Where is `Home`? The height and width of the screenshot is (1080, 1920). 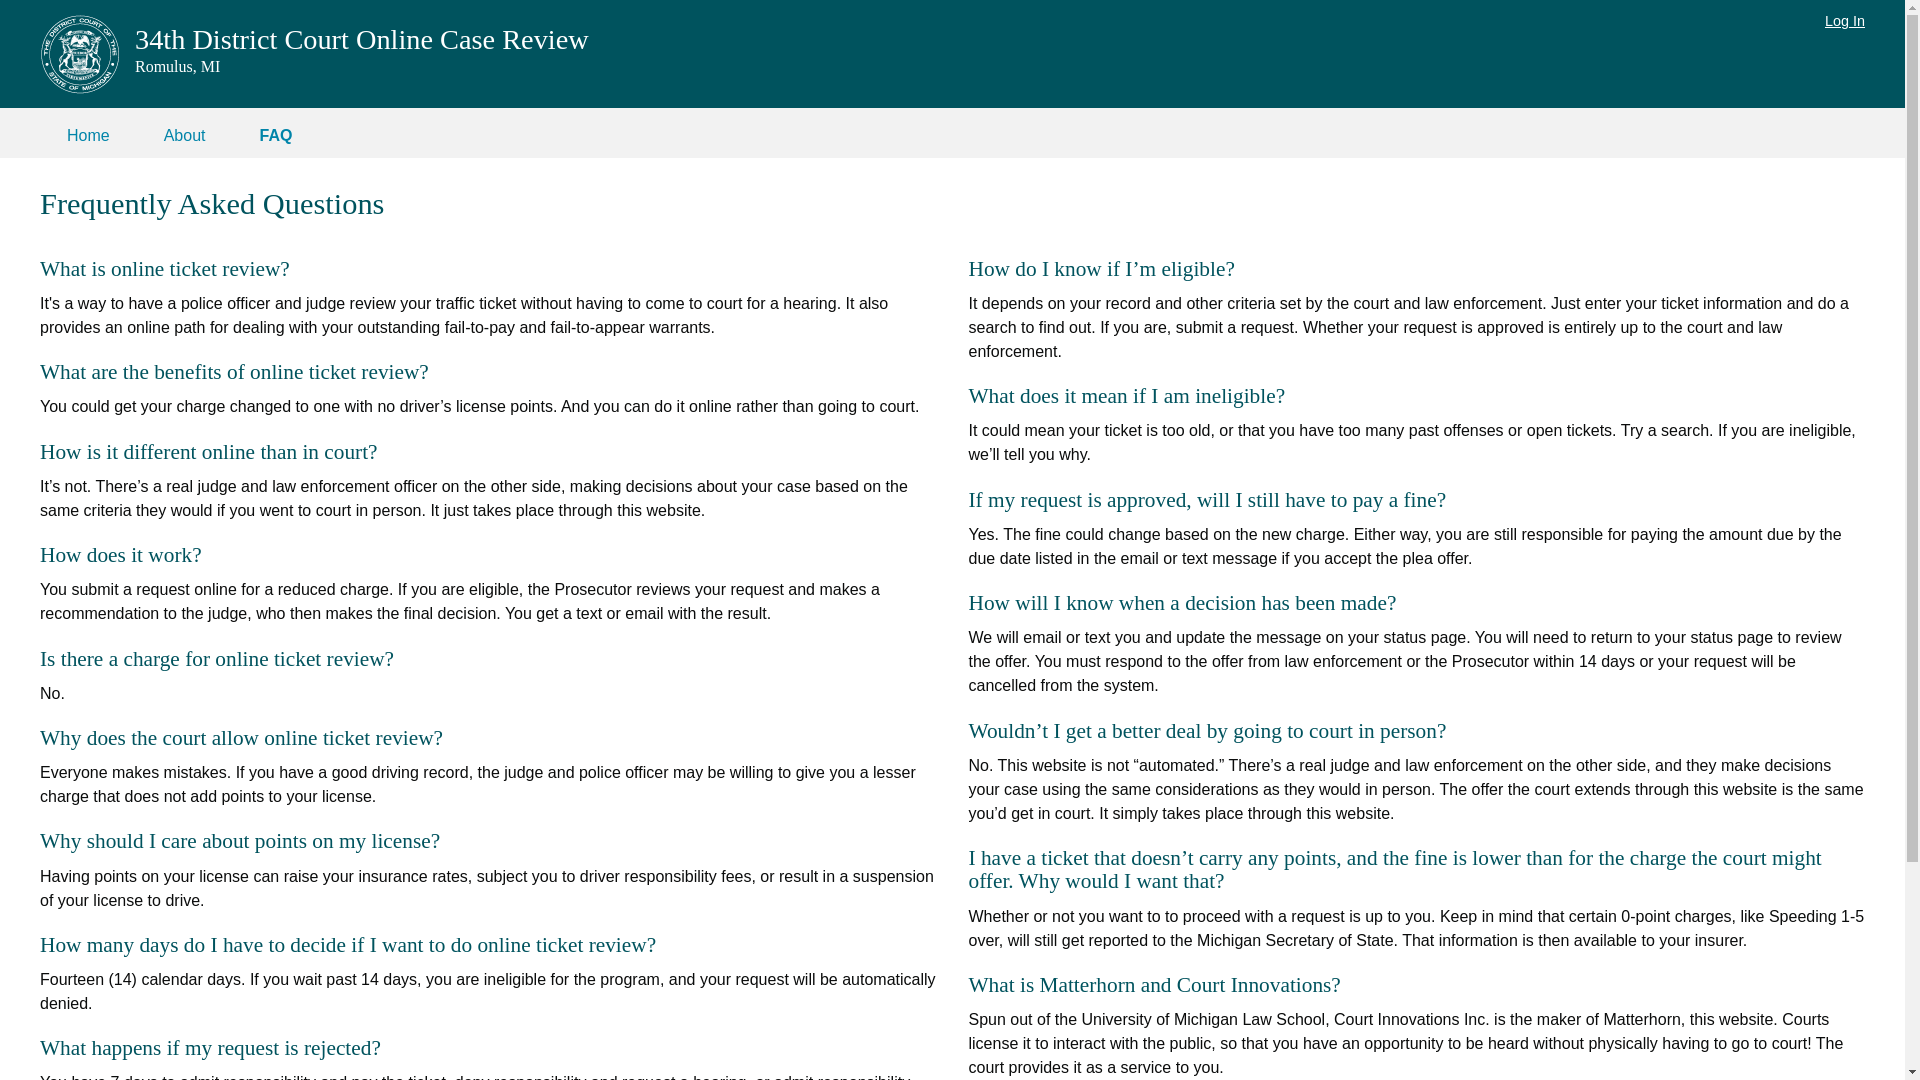
Home is located at coordinates (88, 134).